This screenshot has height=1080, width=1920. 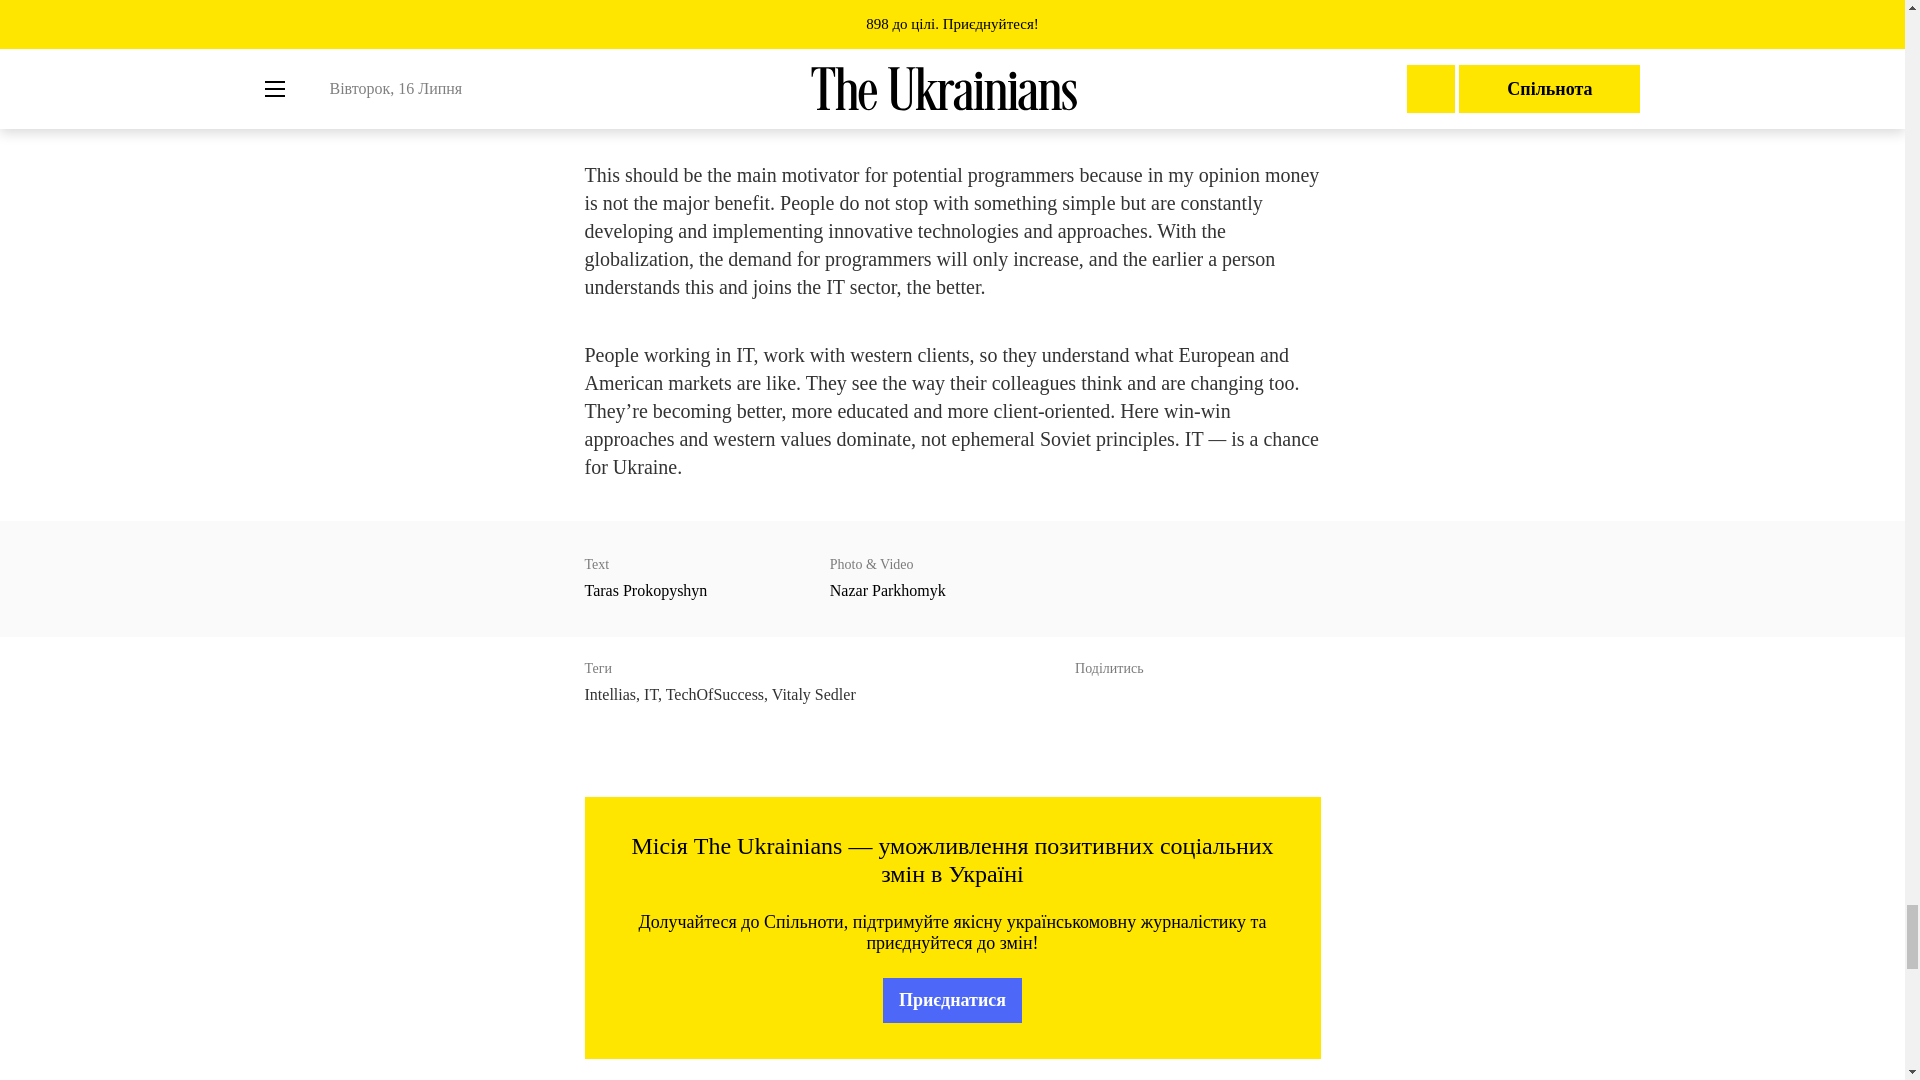 I want to click on Taras Prokopyshyn, so click(x=644, y=590).